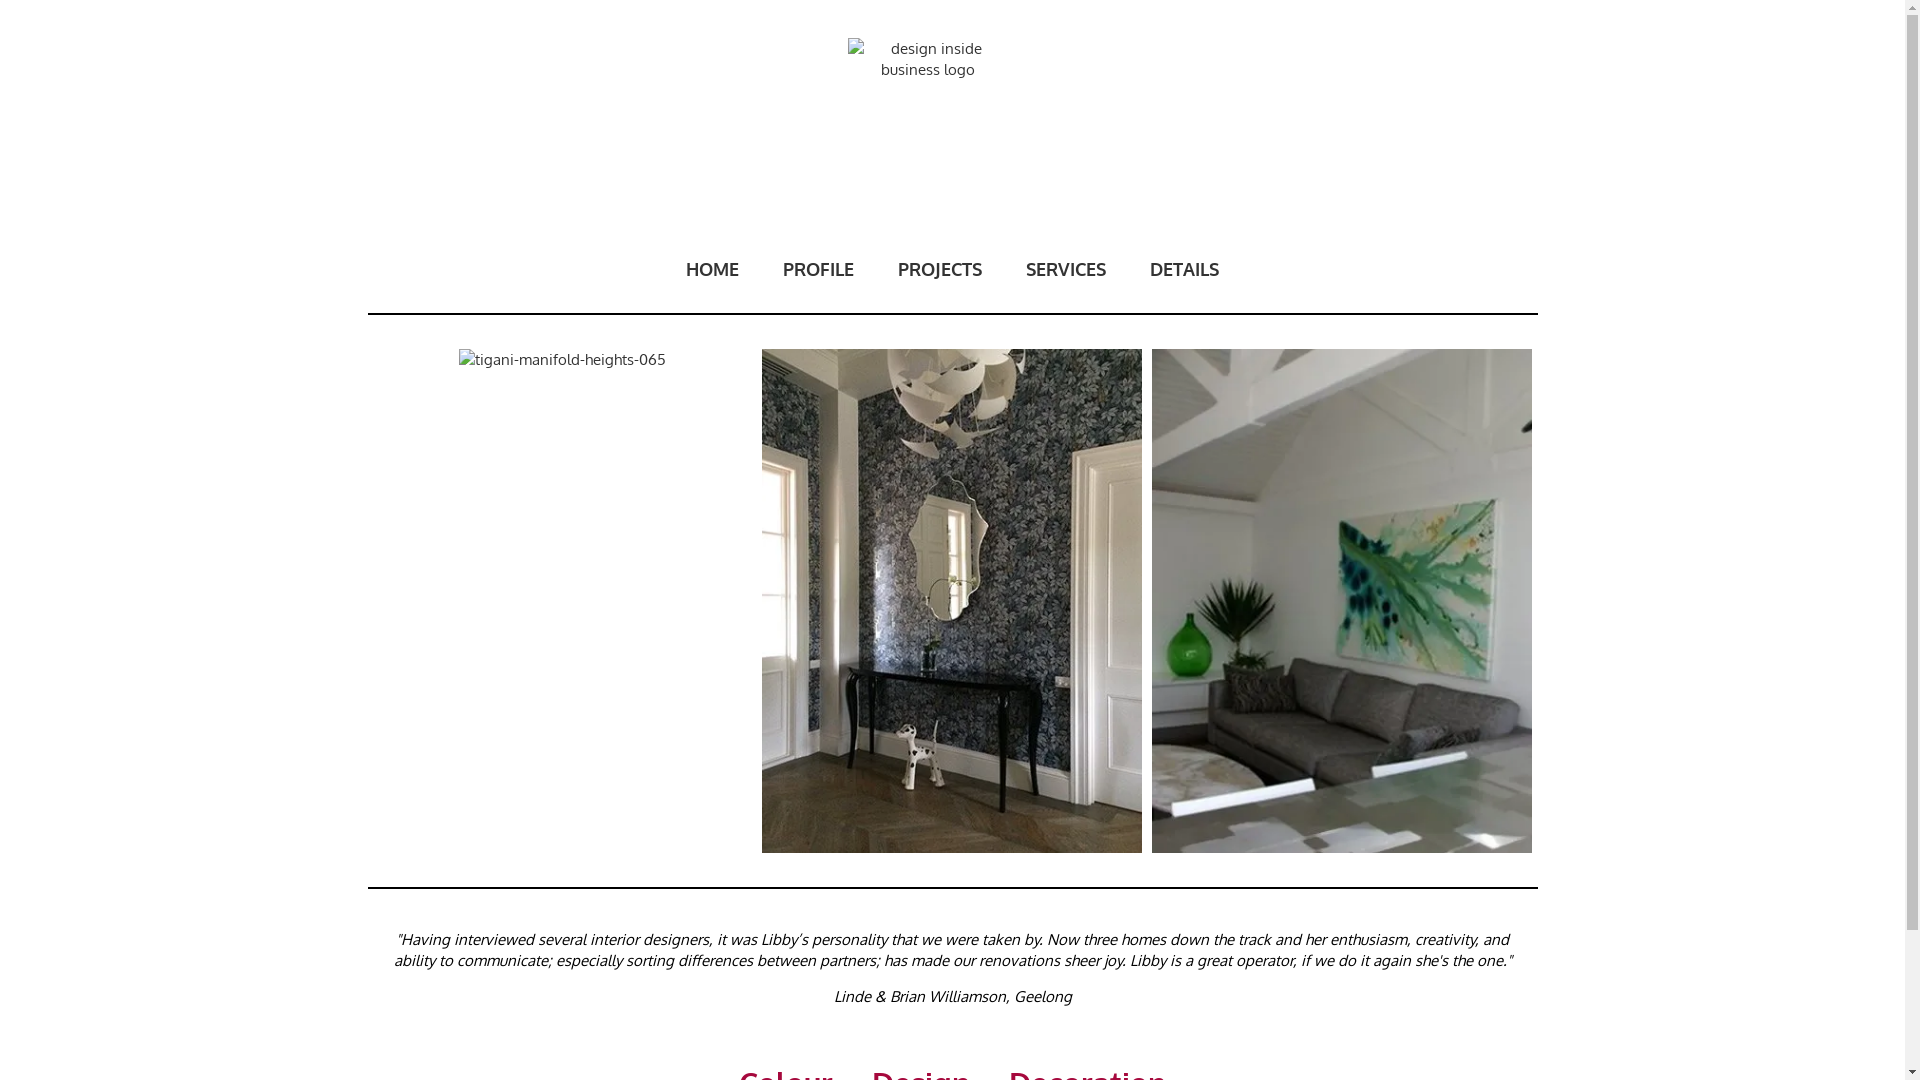 This screenshot has width=1920, height=1080. I want to click on design inside business logo, so click(928, 86).